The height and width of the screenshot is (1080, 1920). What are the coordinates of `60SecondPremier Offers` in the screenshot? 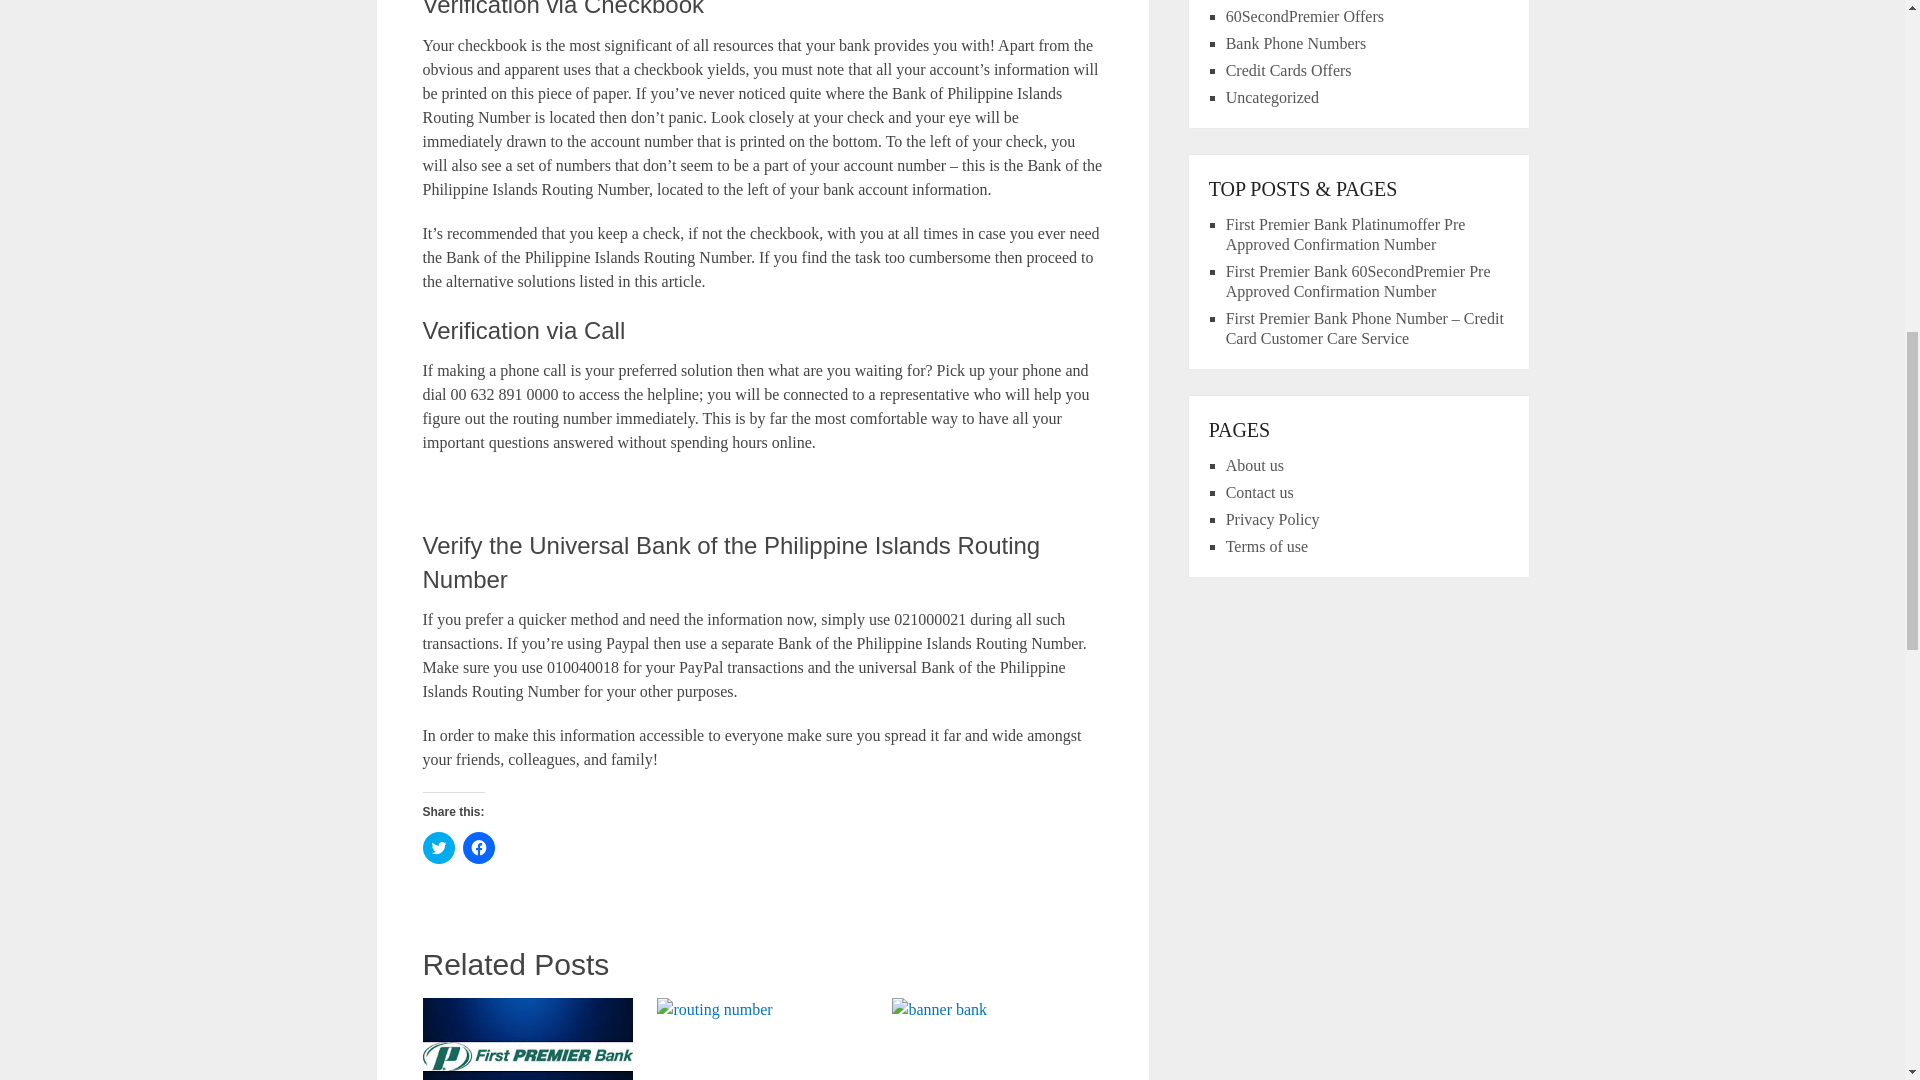 It's located at (1305, 16).